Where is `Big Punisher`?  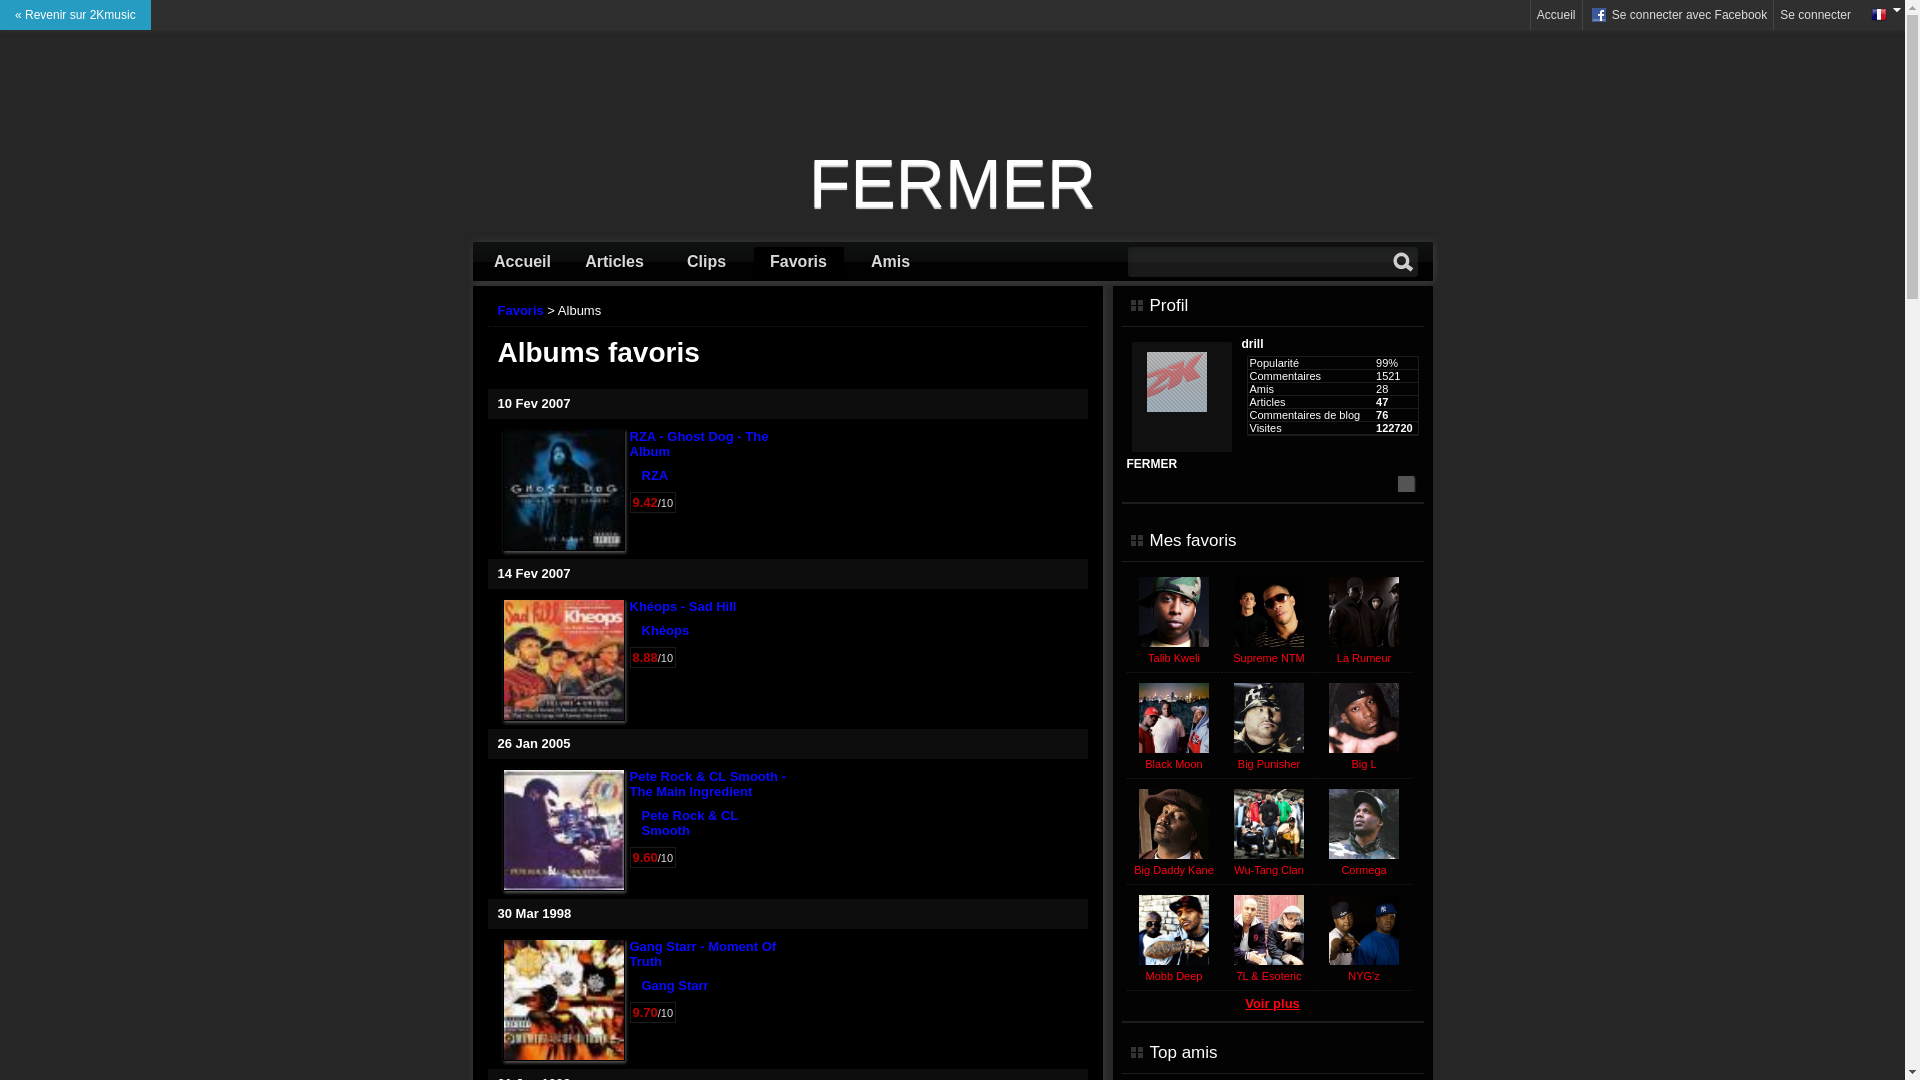
Big Punisher is located at coordinates (1269, 764).